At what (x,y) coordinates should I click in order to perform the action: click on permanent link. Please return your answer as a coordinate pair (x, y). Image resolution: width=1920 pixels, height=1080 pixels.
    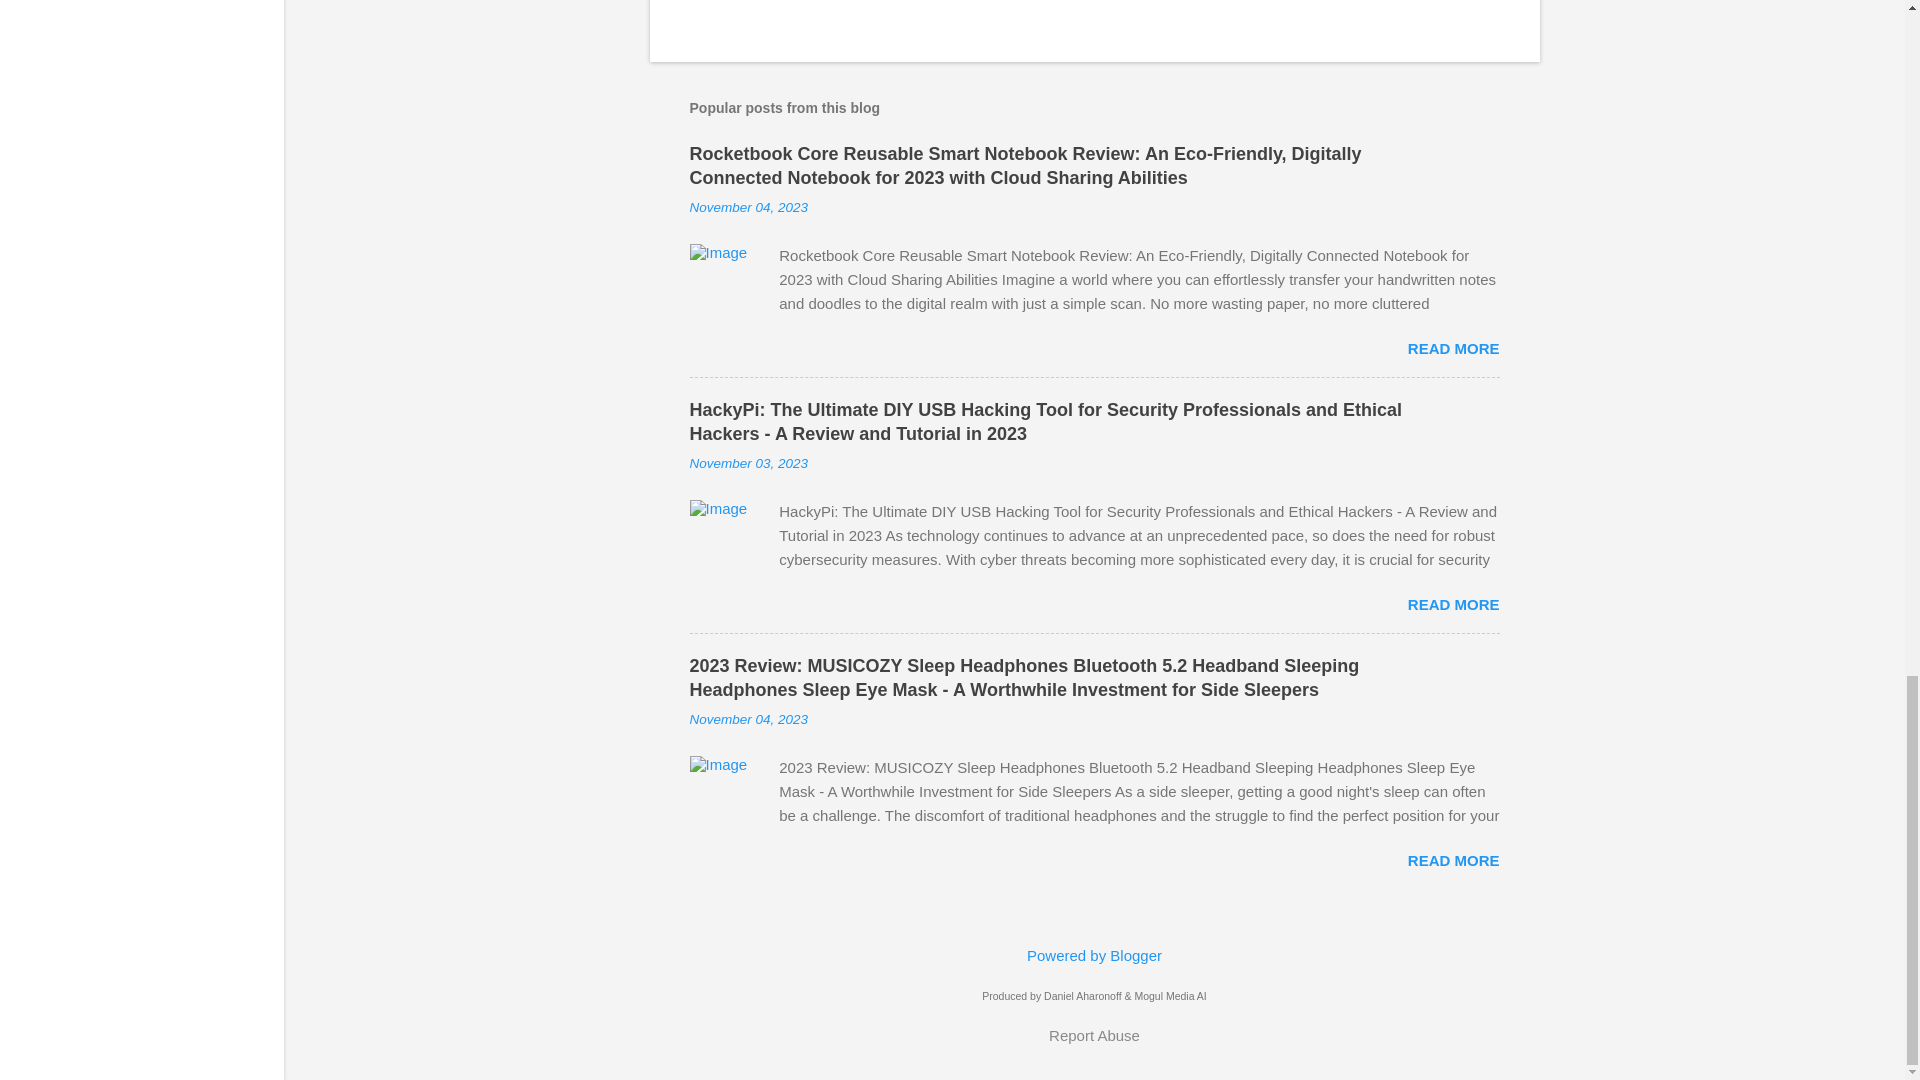
    Looking at the image, I should click on (748, 462).